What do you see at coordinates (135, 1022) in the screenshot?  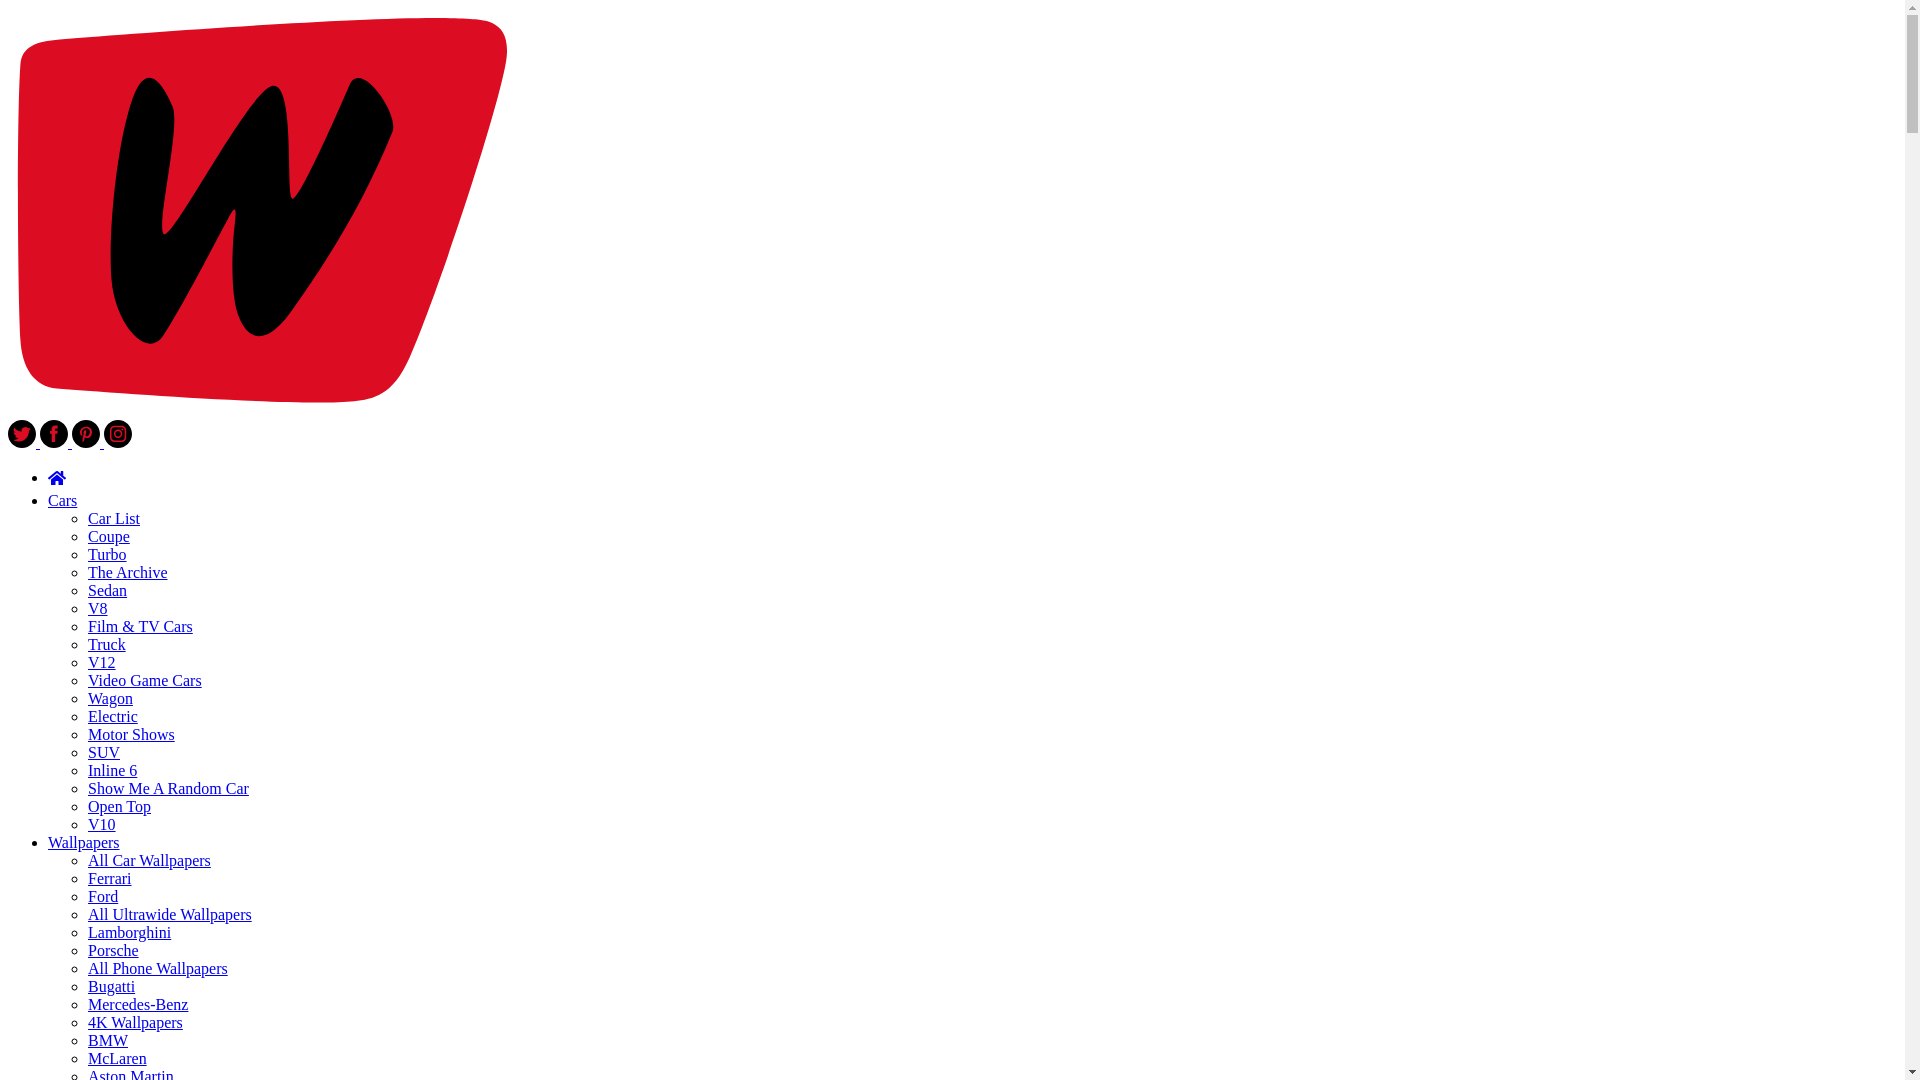 I see `4K Wallpapers` at bounding box center [135, 1022].